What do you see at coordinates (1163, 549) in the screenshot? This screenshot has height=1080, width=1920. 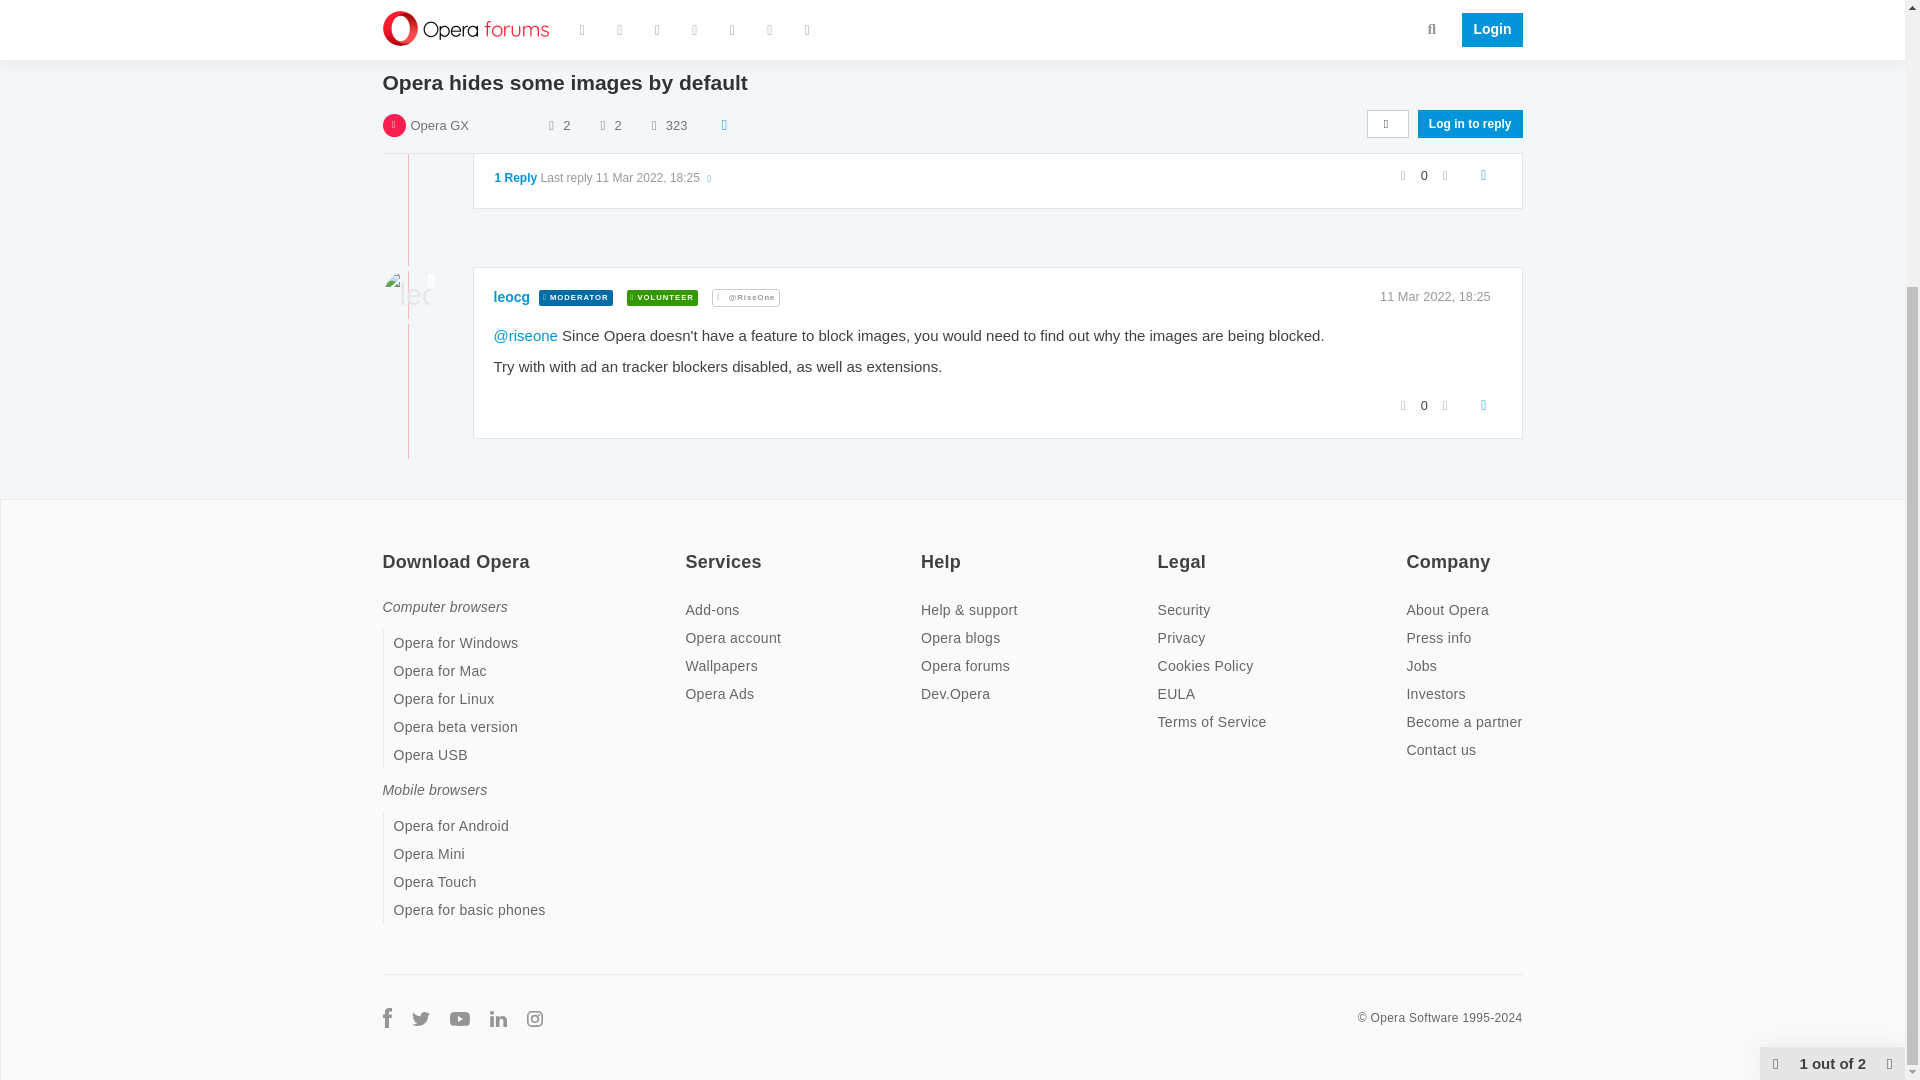 I see `on` at bounding box center [1163, 549].